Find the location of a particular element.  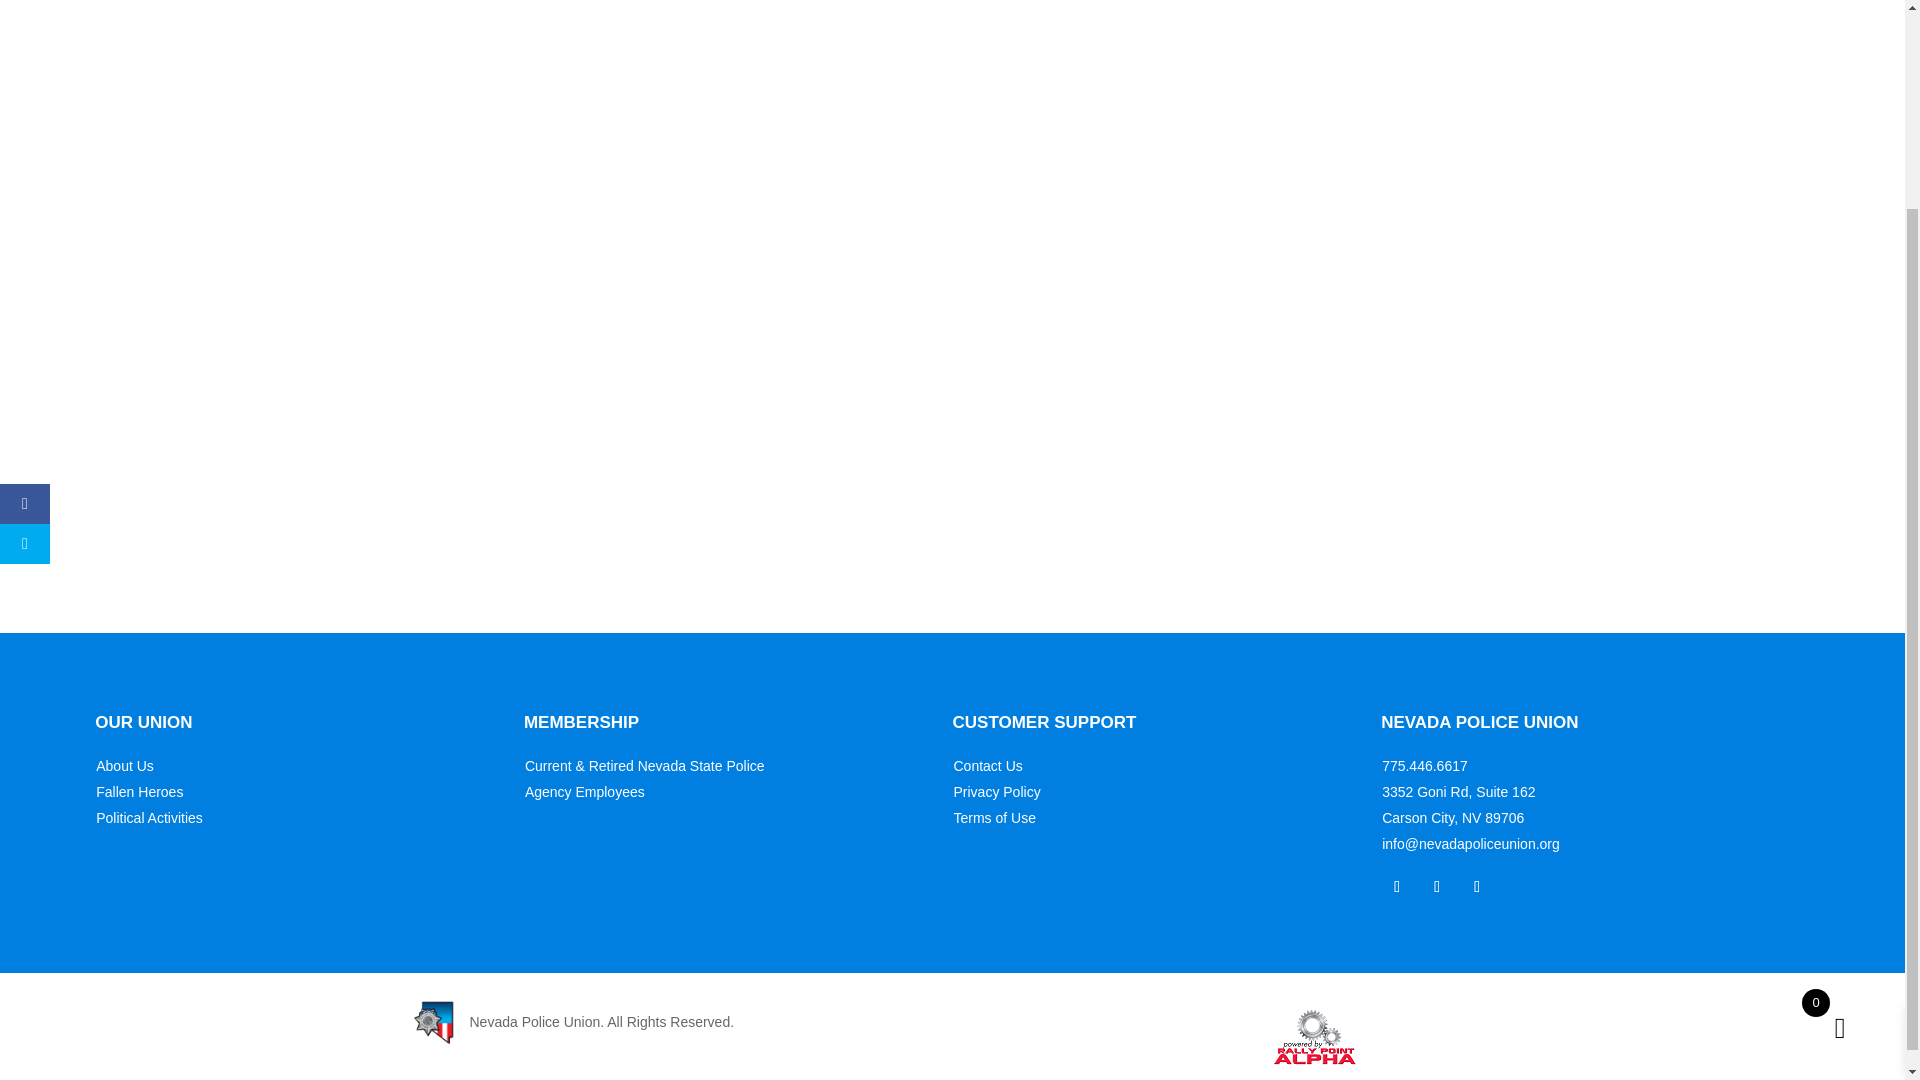

PoweredByLittle is located at coordinates (1317, 1038).